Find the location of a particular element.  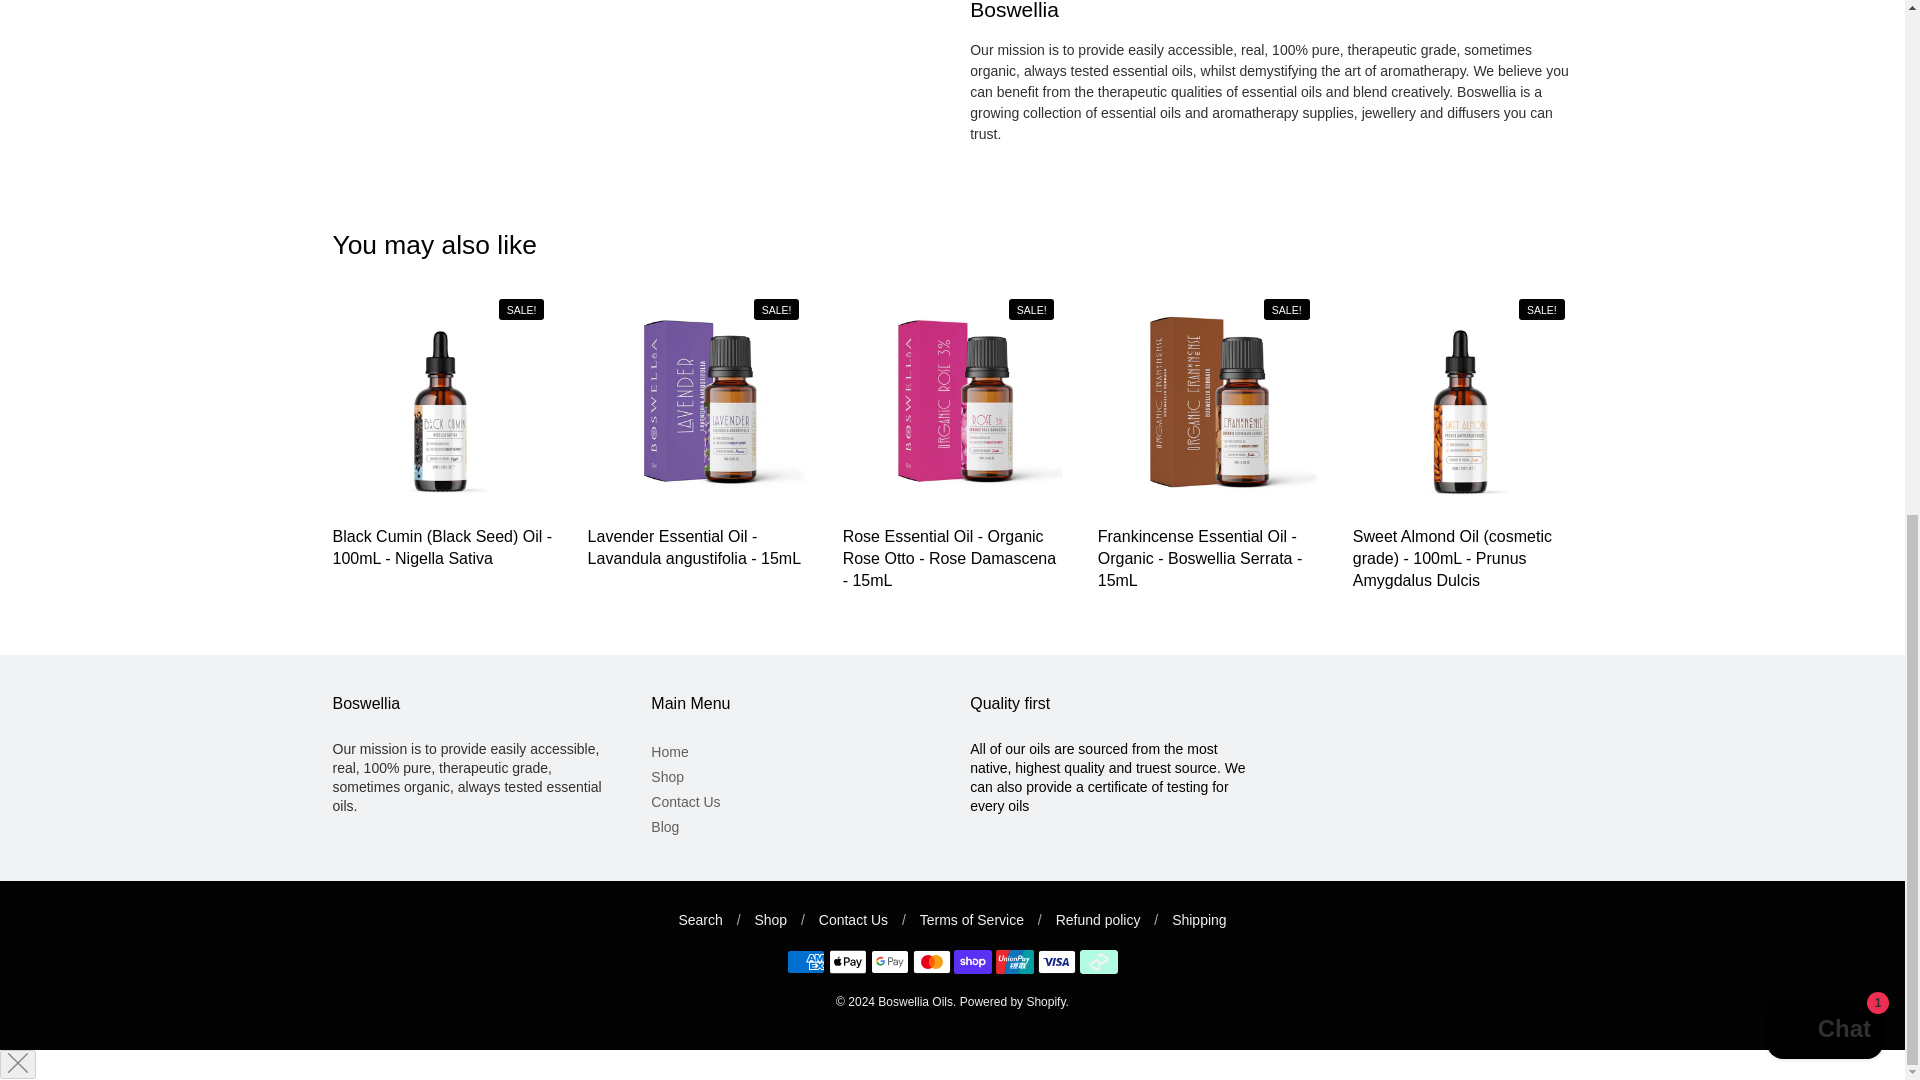

Lavender Essential Oil - Lavandula angustifolia is located at coordinates (698, 402).